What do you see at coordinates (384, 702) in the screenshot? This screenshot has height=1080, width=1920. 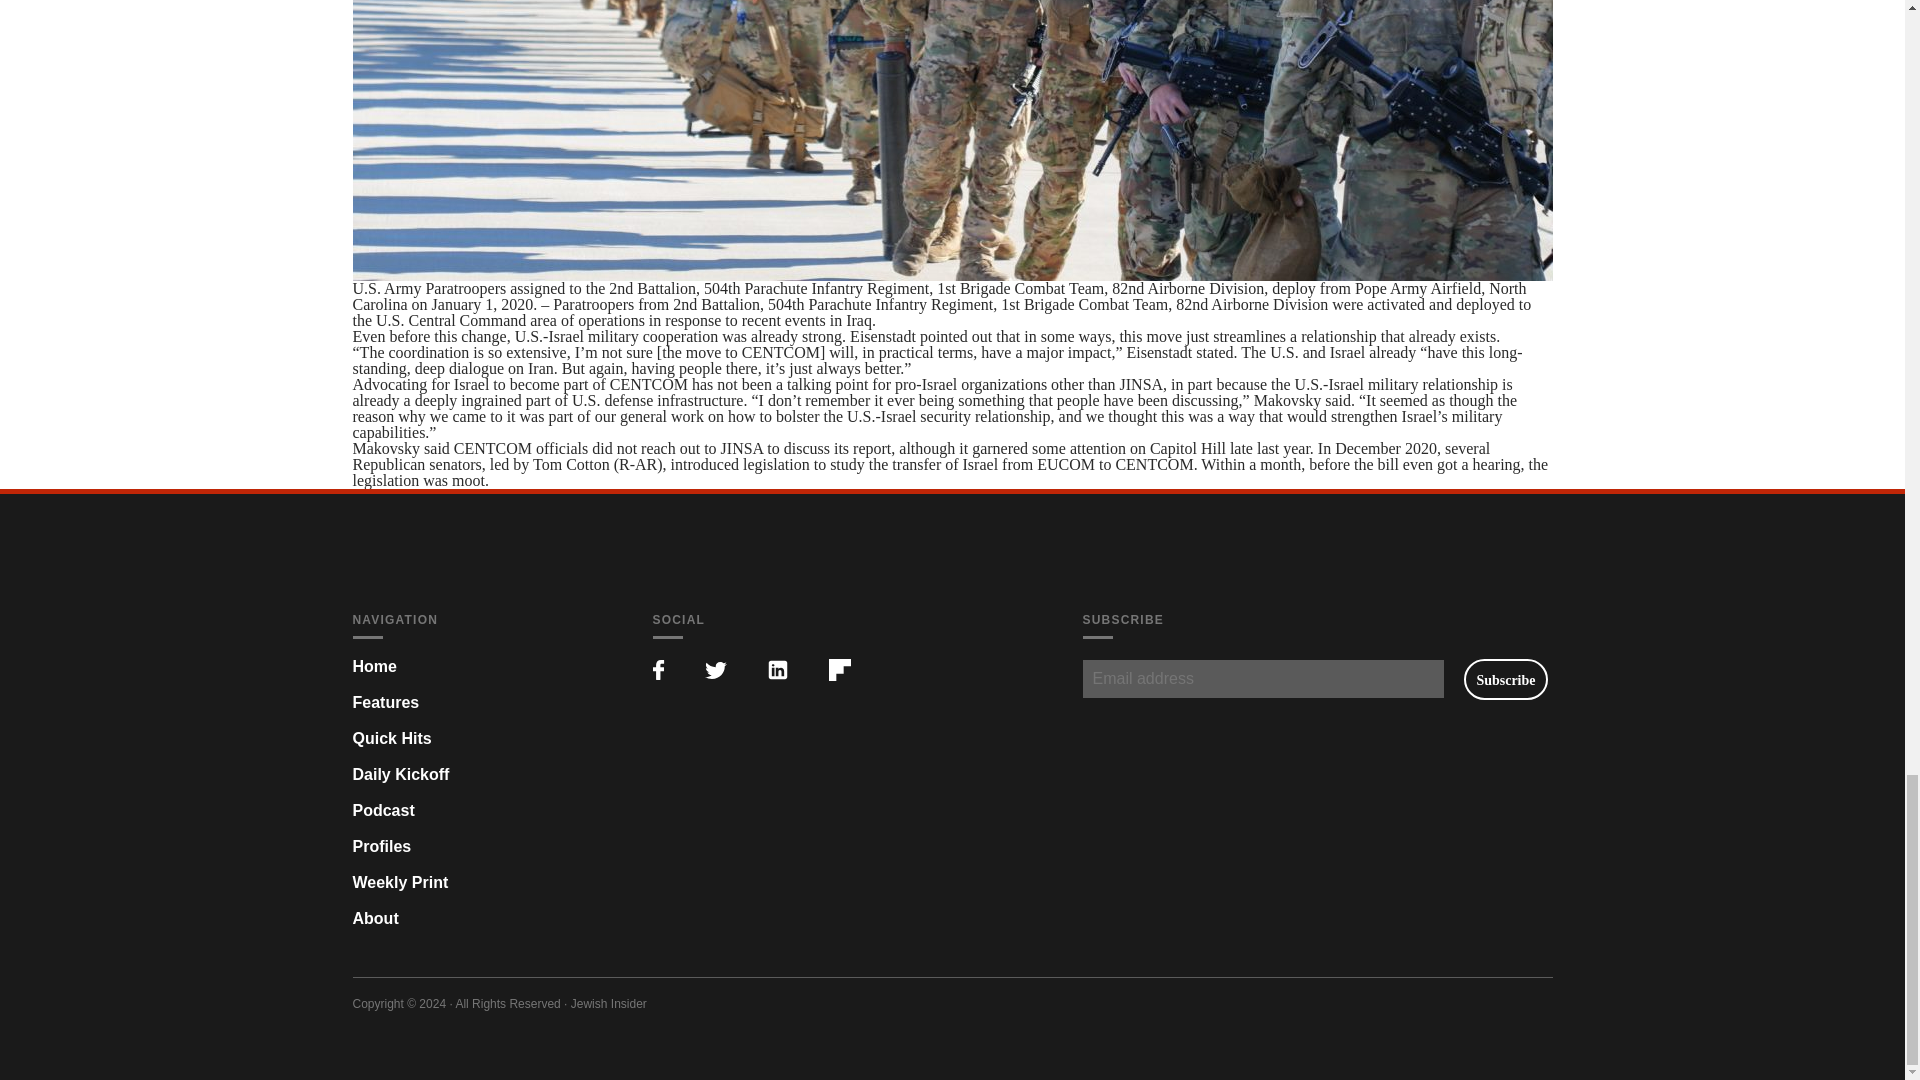 I see `Features` at bounding box center [384, 702].